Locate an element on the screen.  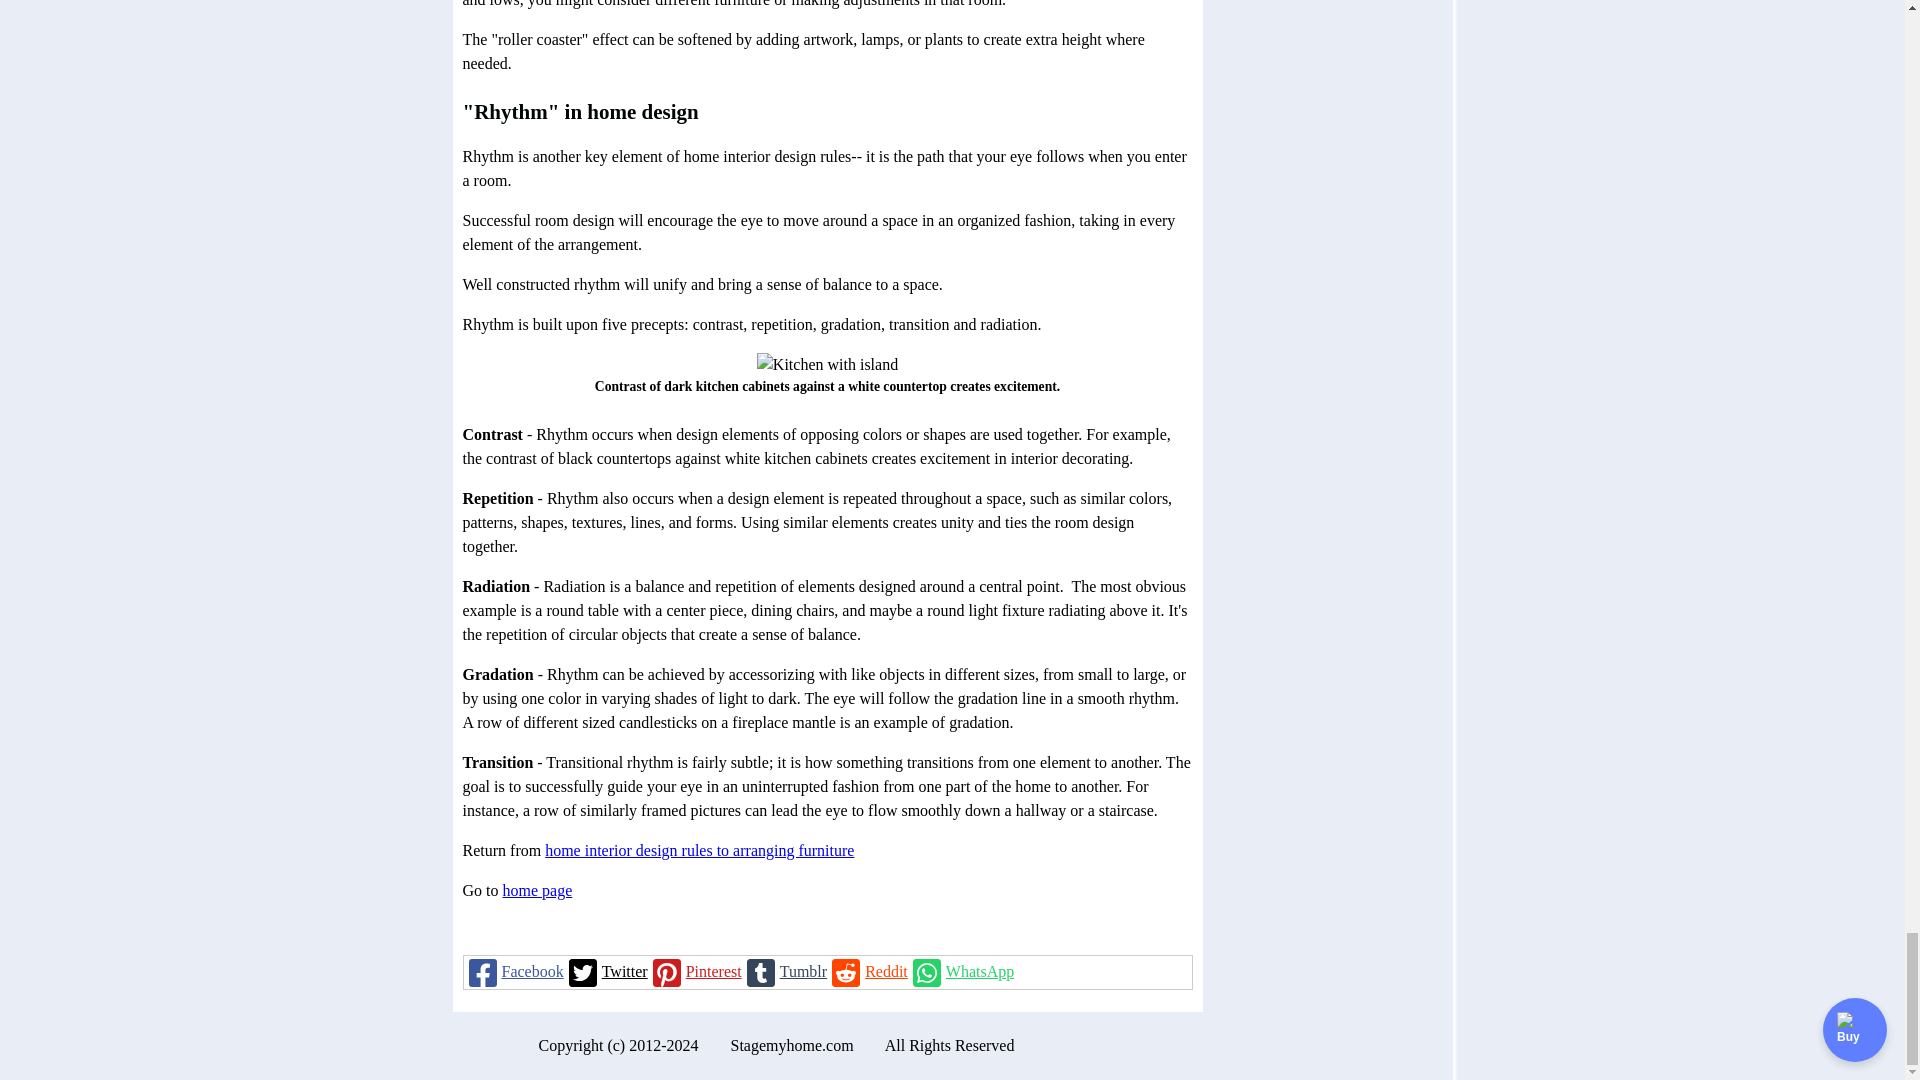
Twitter is located at coordinates (606, 972).